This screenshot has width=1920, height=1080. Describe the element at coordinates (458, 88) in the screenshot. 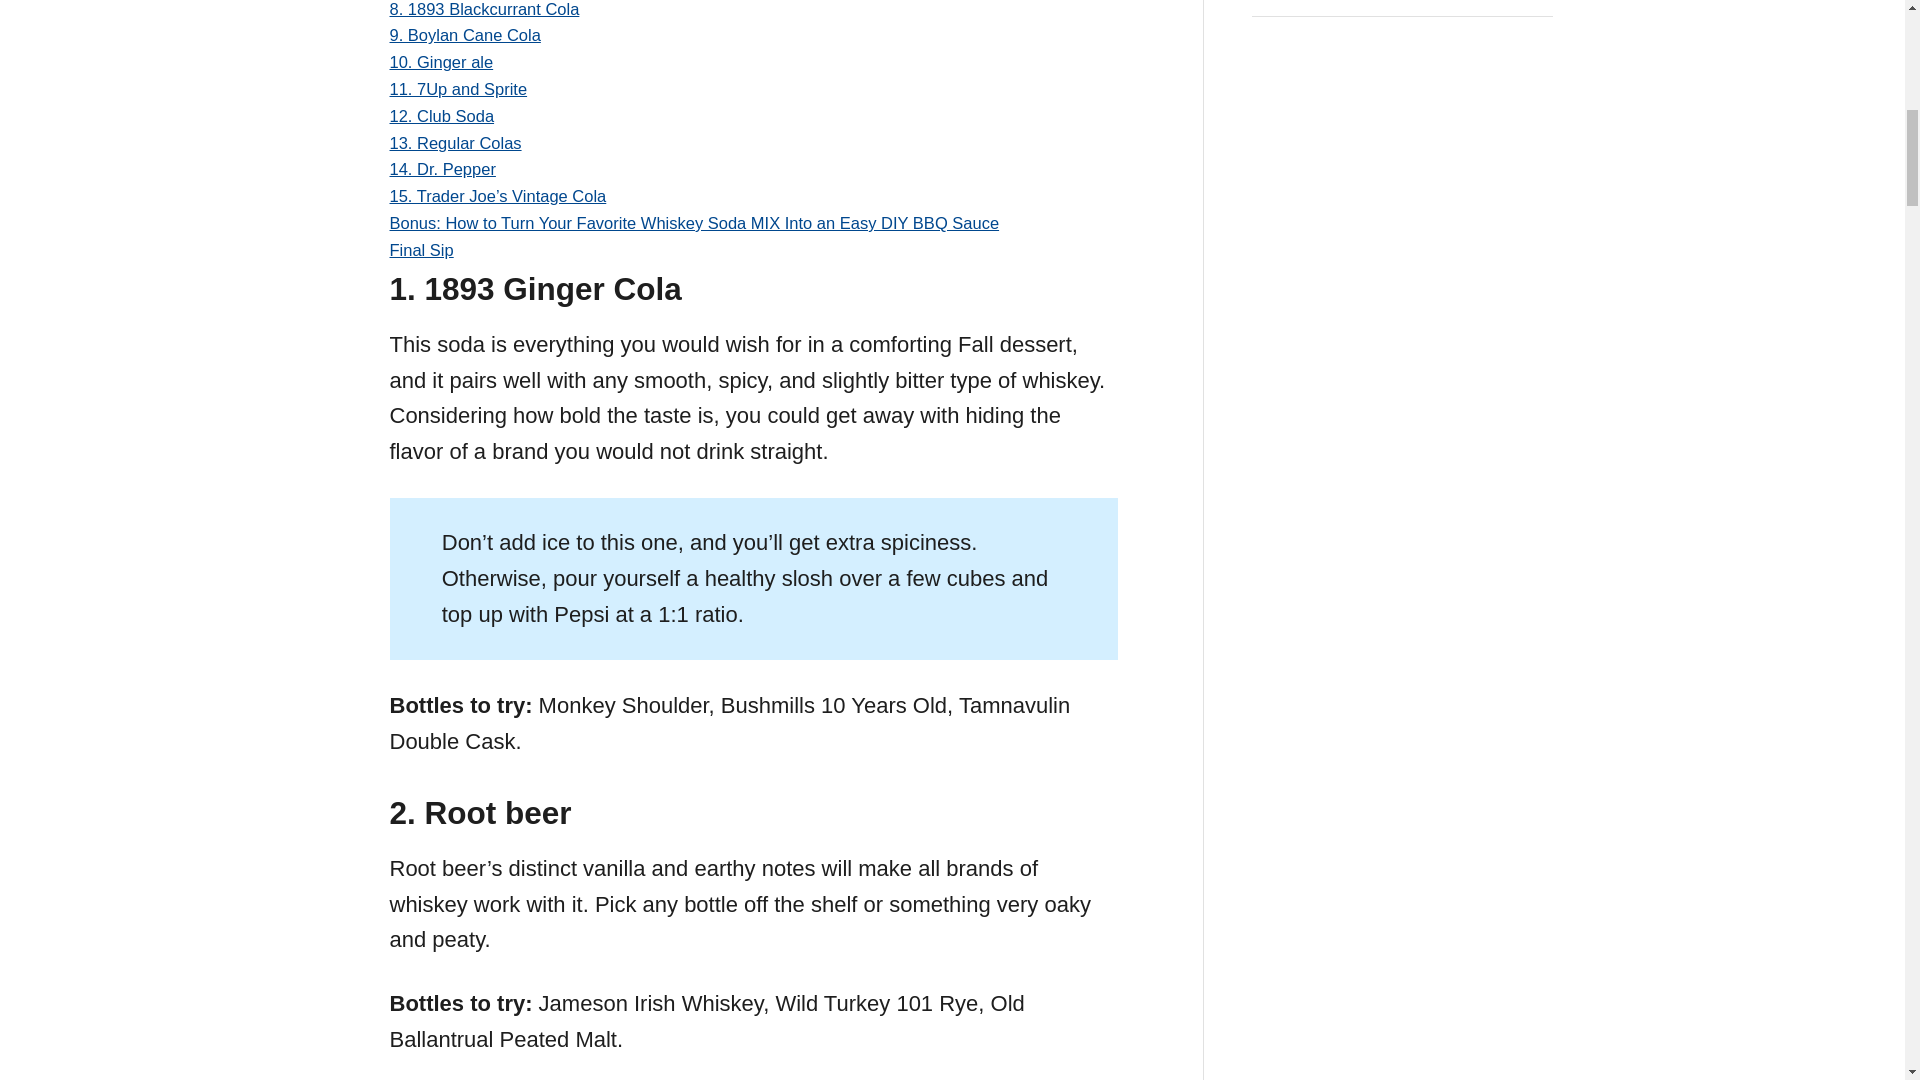

I see `11. 7Up and Sprite` at that location.